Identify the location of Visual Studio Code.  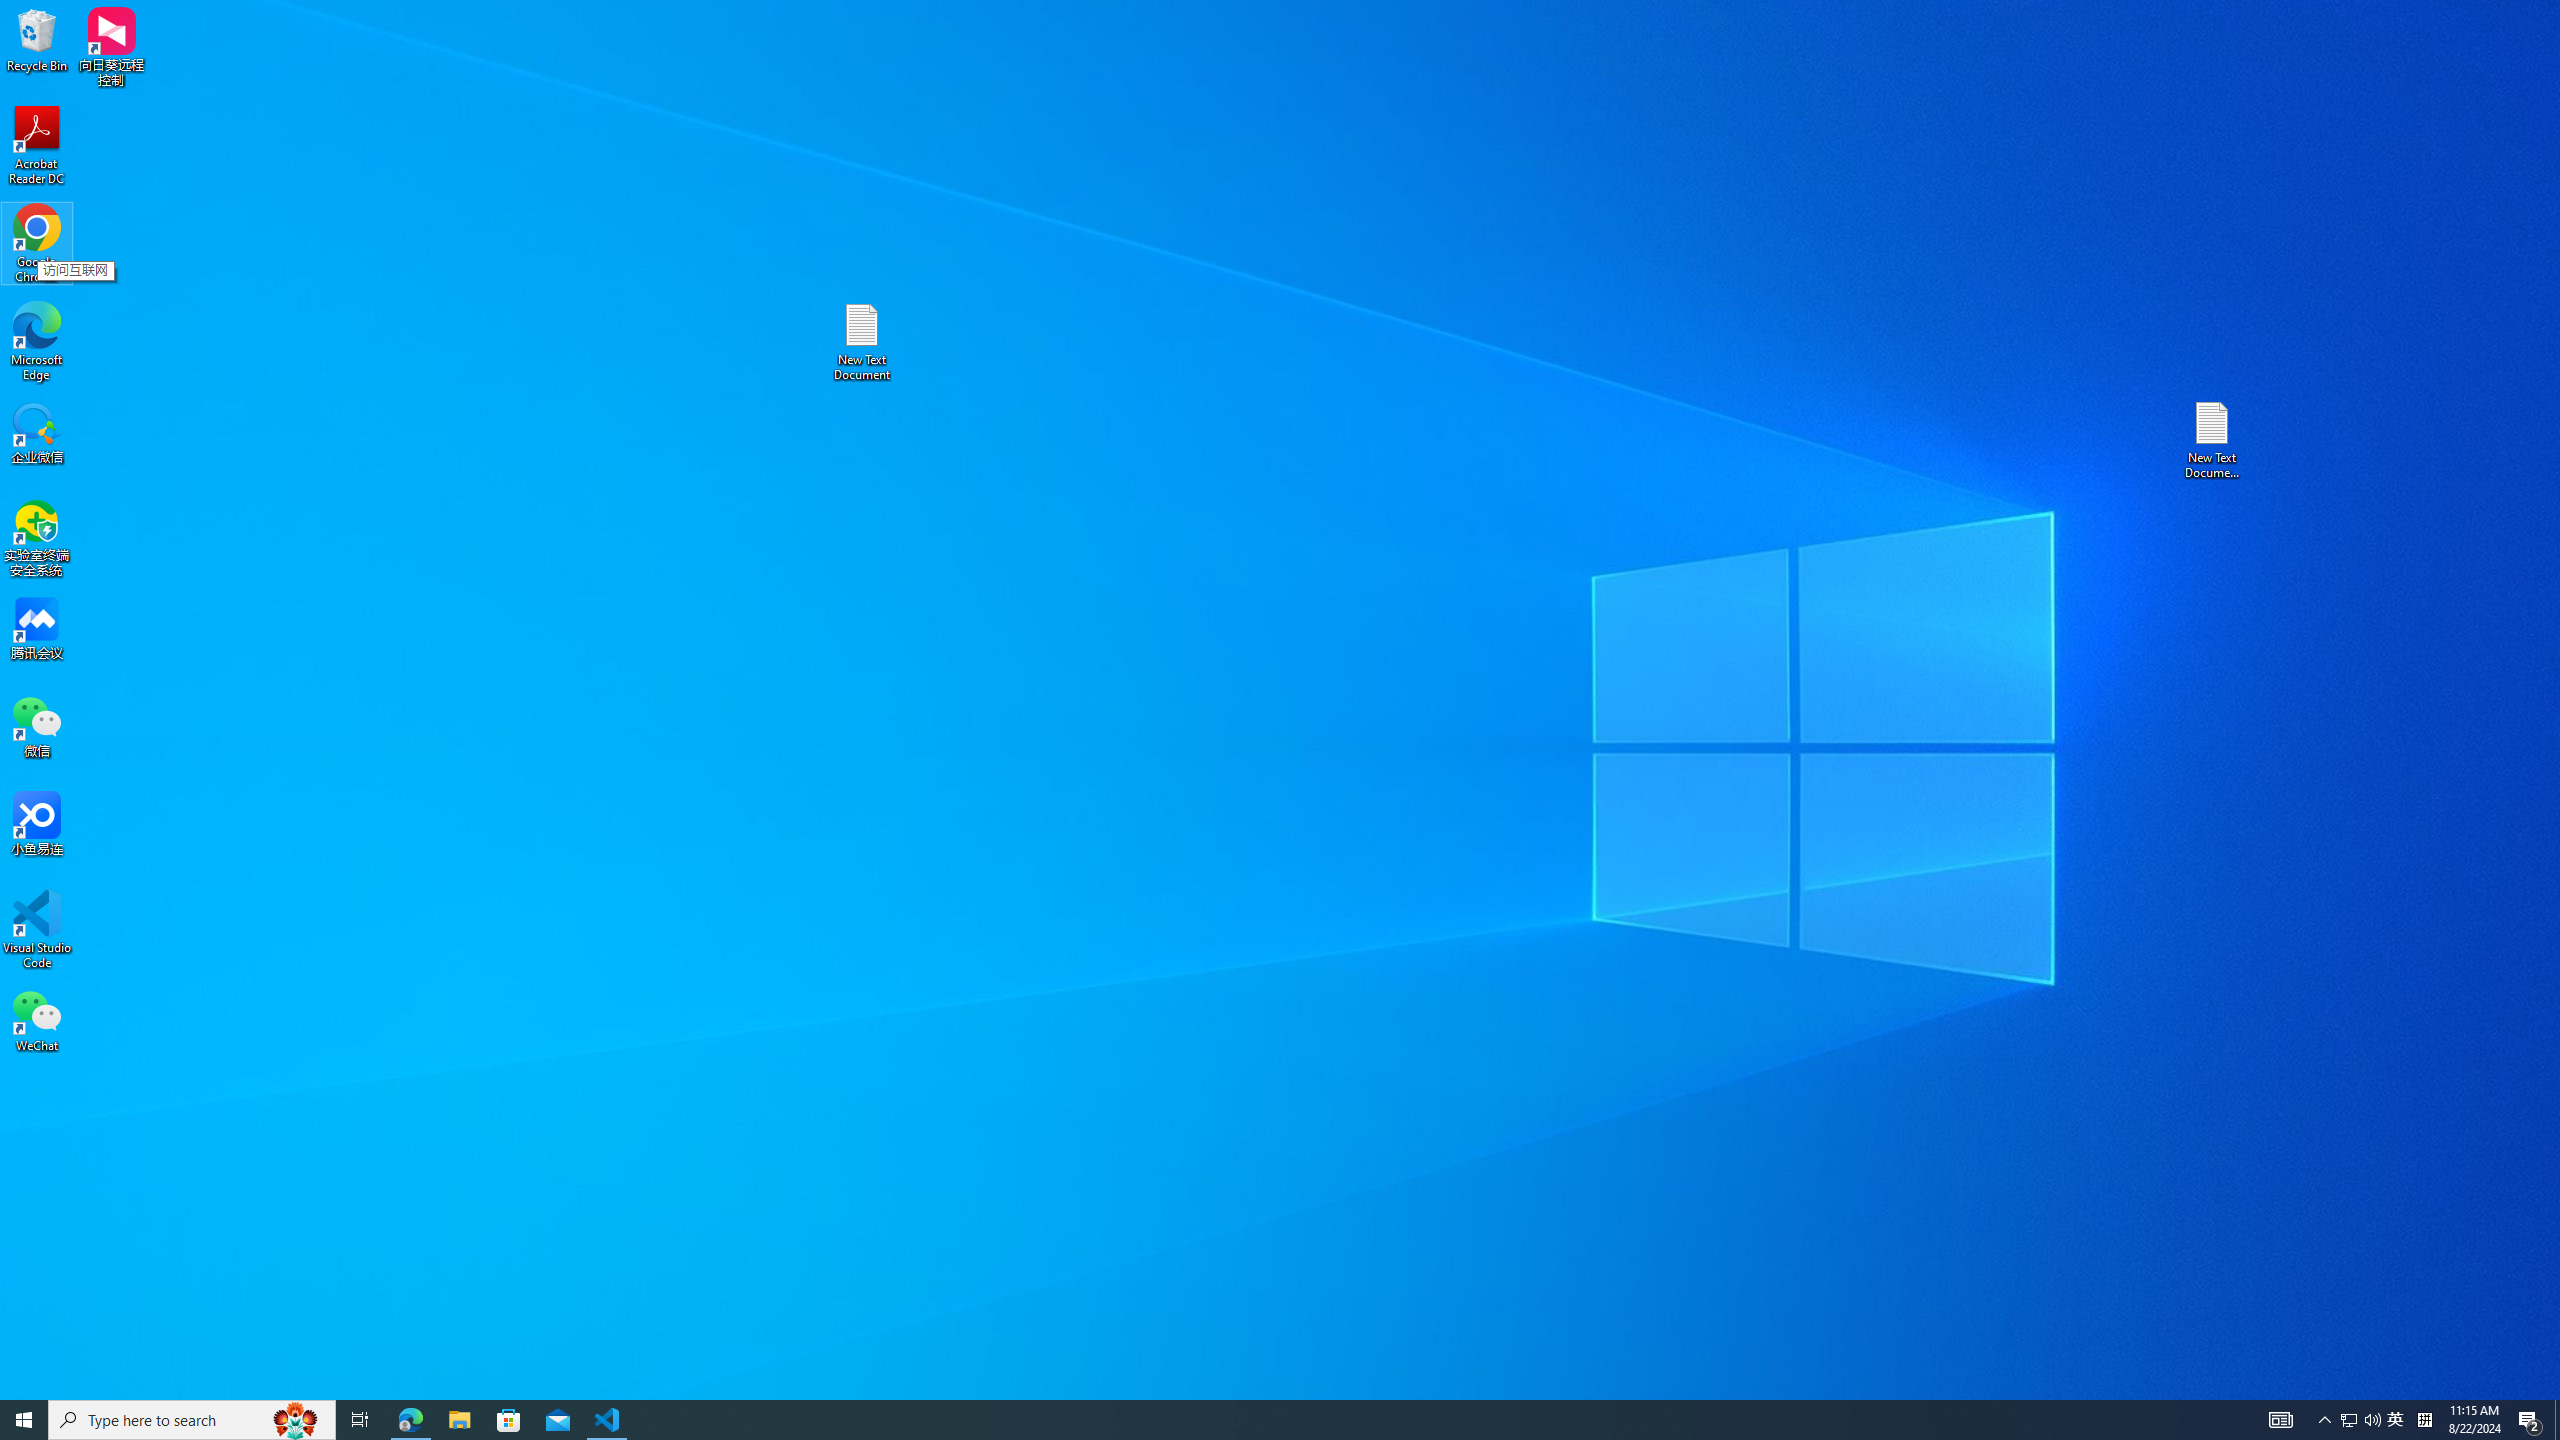
(37, 930).